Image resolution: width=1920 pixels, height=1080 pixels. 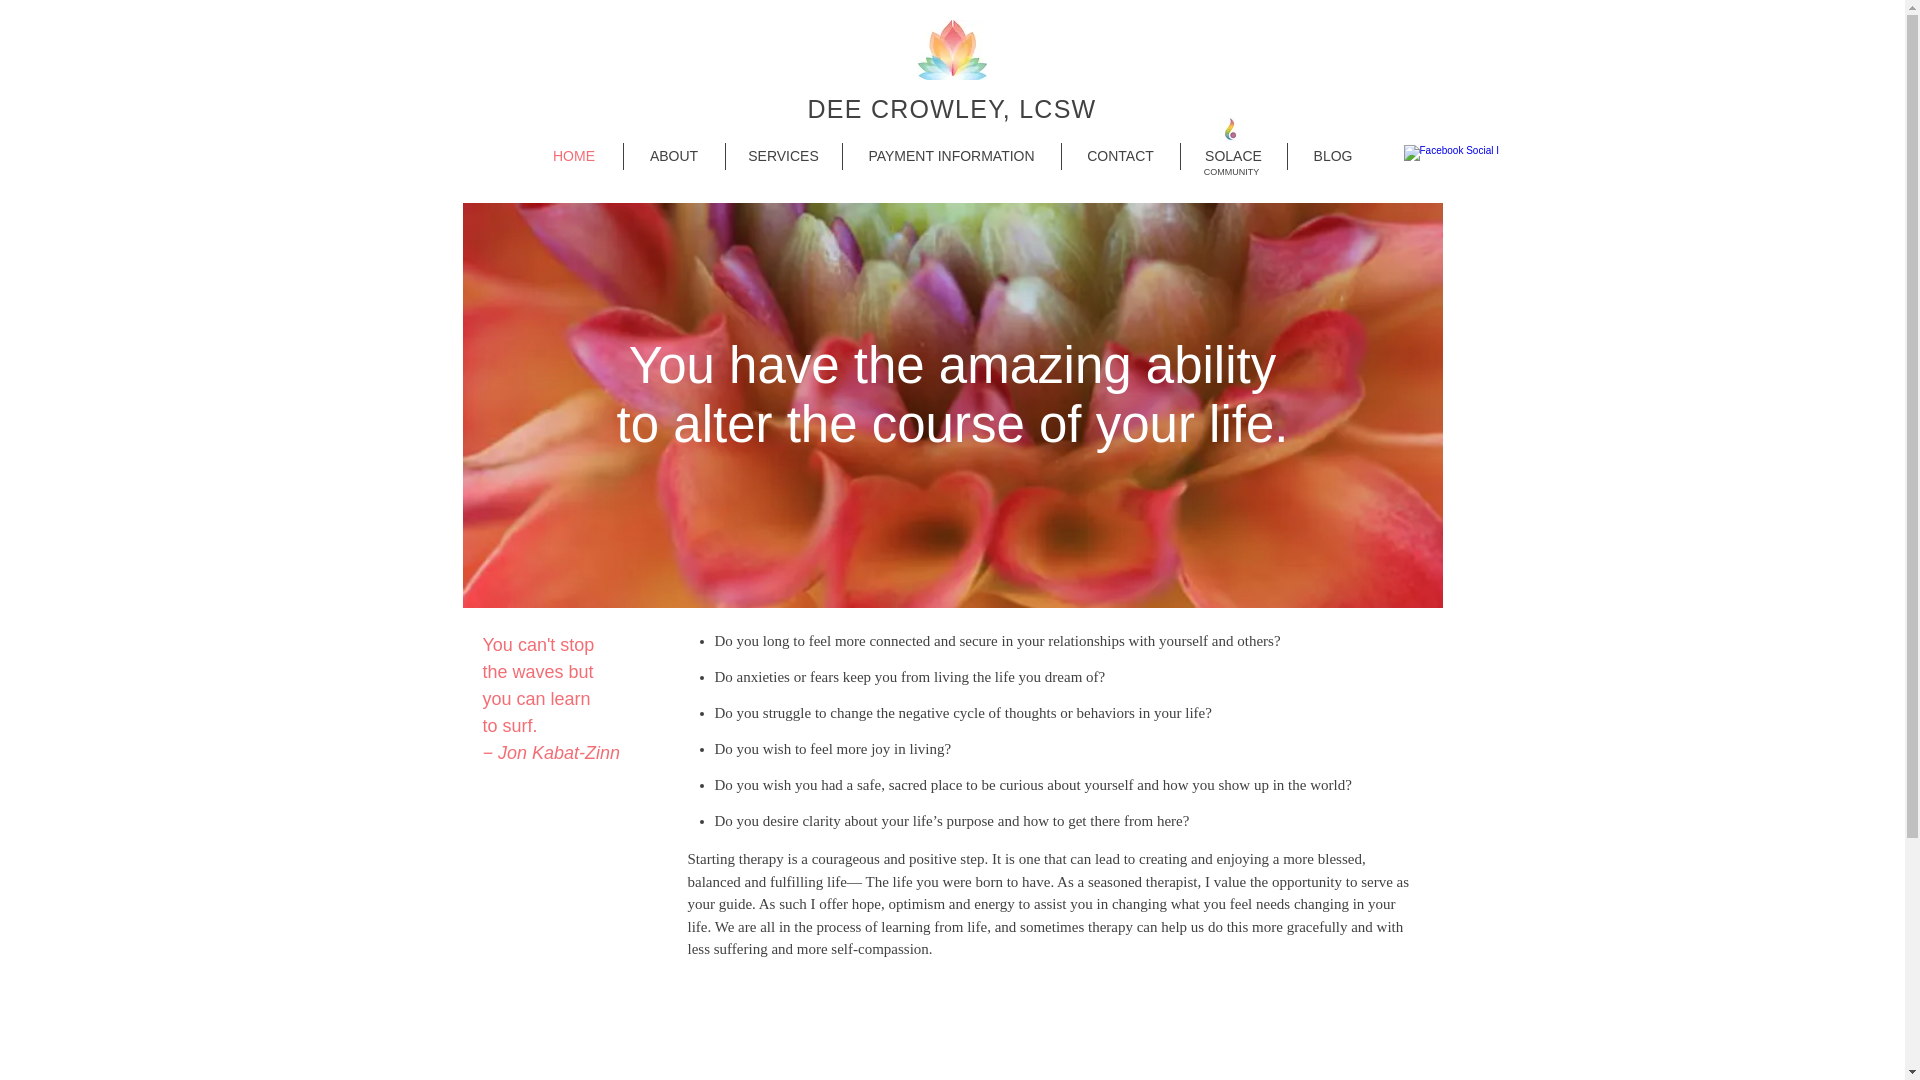 I want to click on SERVICES, so click(x=784, y=156).